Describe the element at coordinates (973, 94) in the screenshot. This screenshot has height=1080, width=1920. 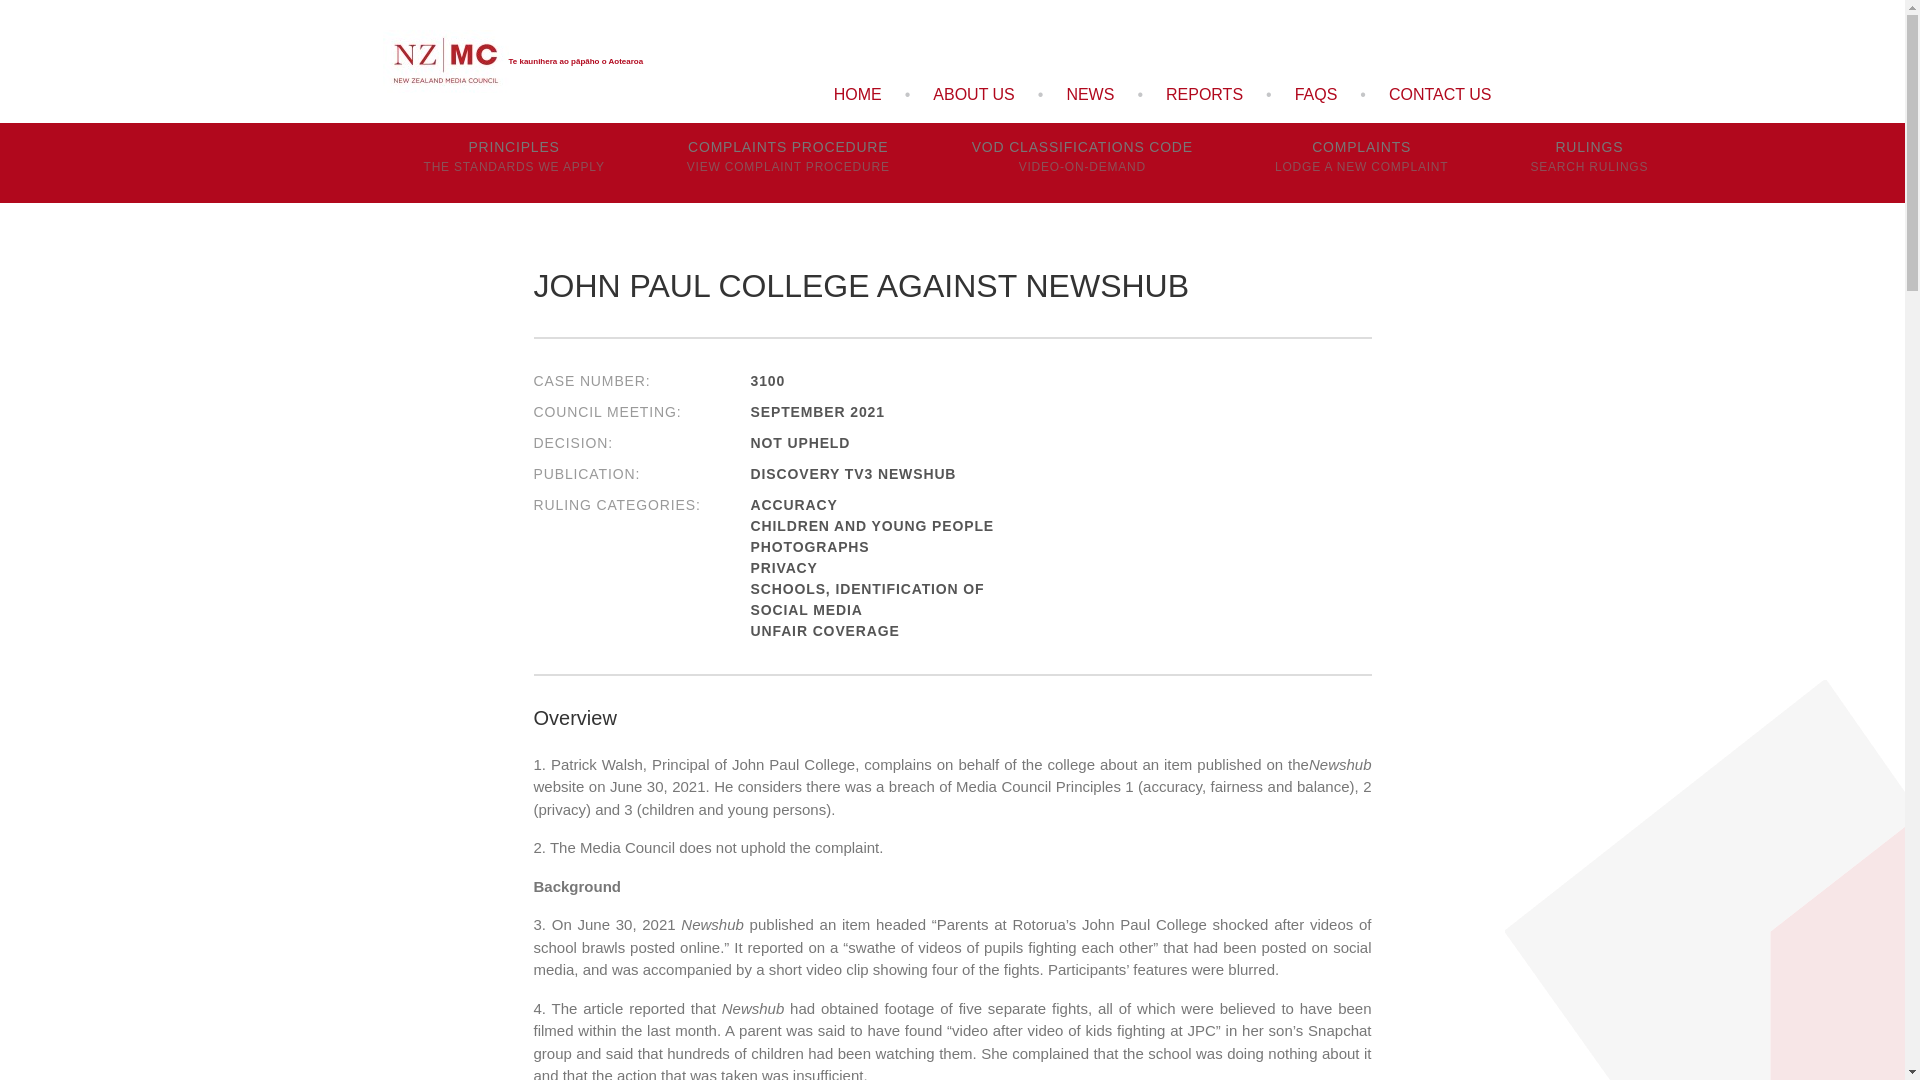
I see `back to homepage` at that location.